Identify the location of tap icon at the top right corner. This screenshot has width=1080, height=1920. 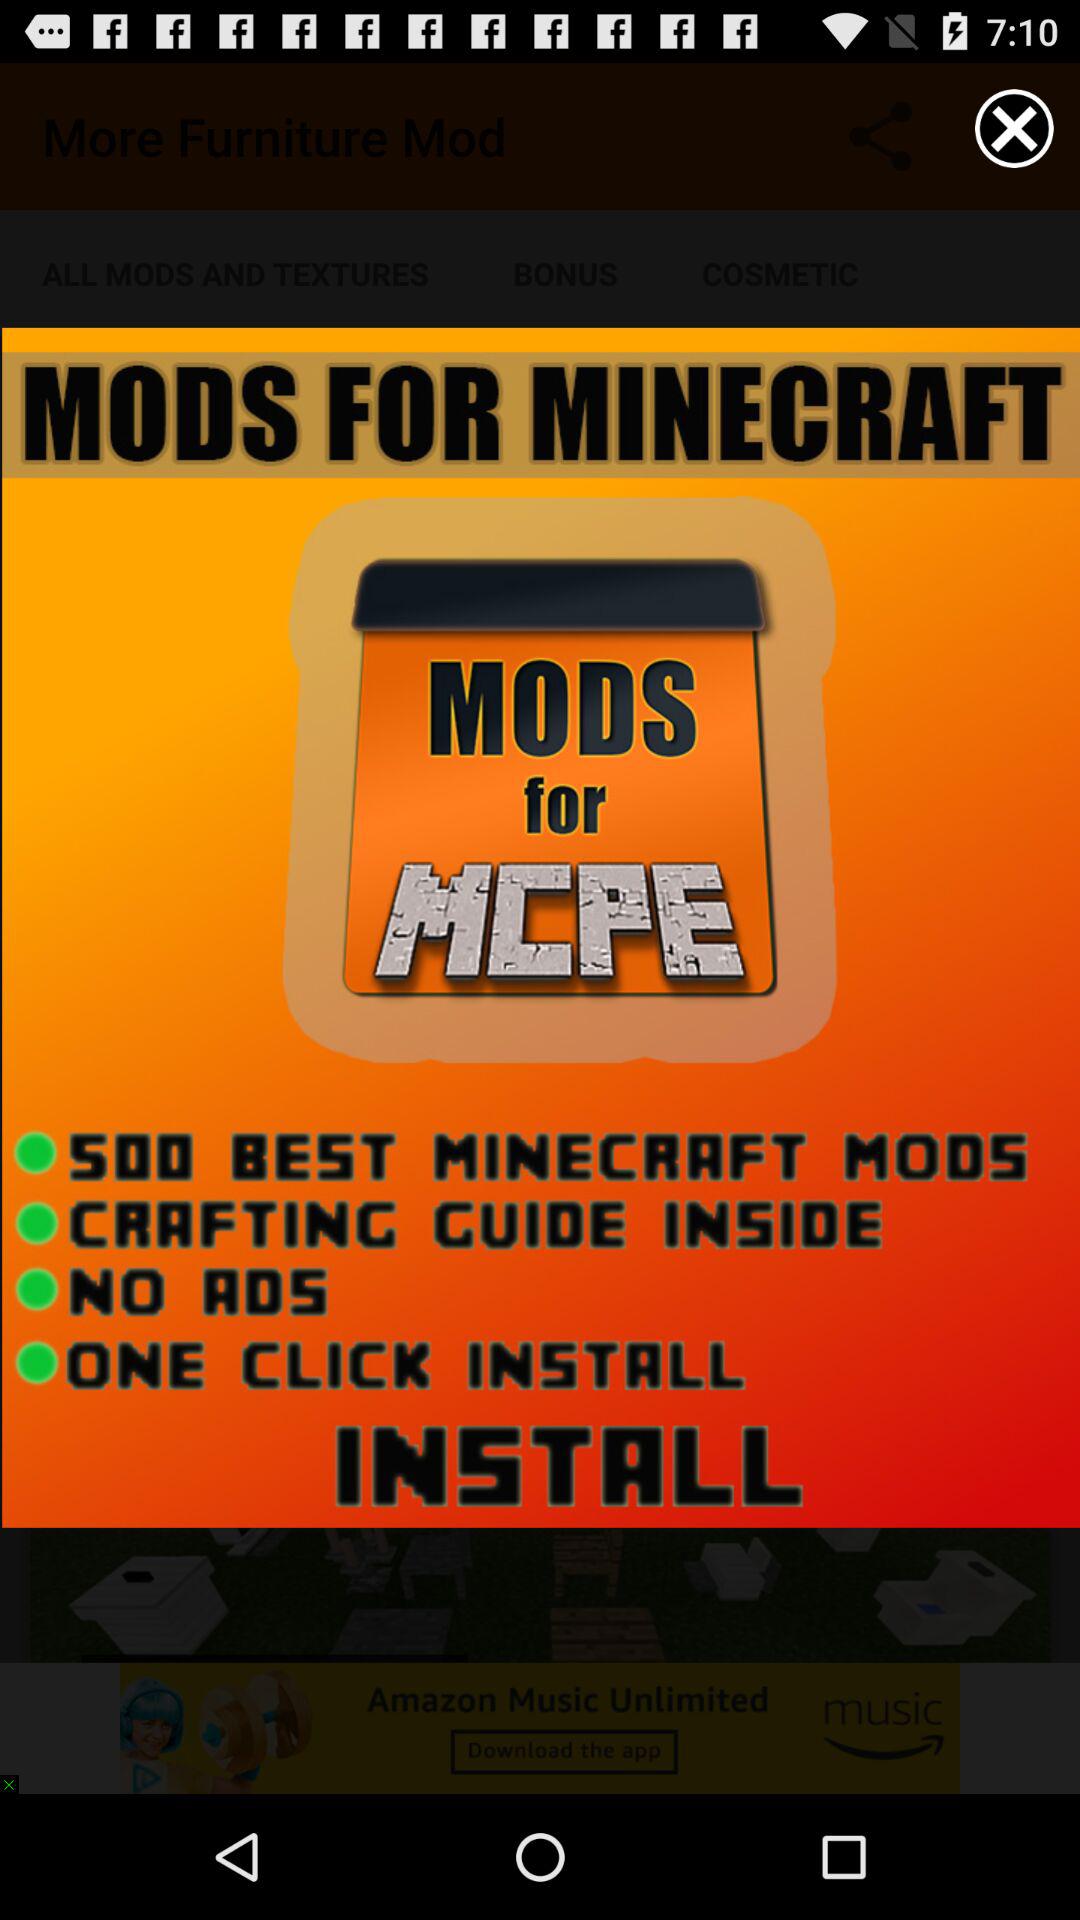
(1014, 128).